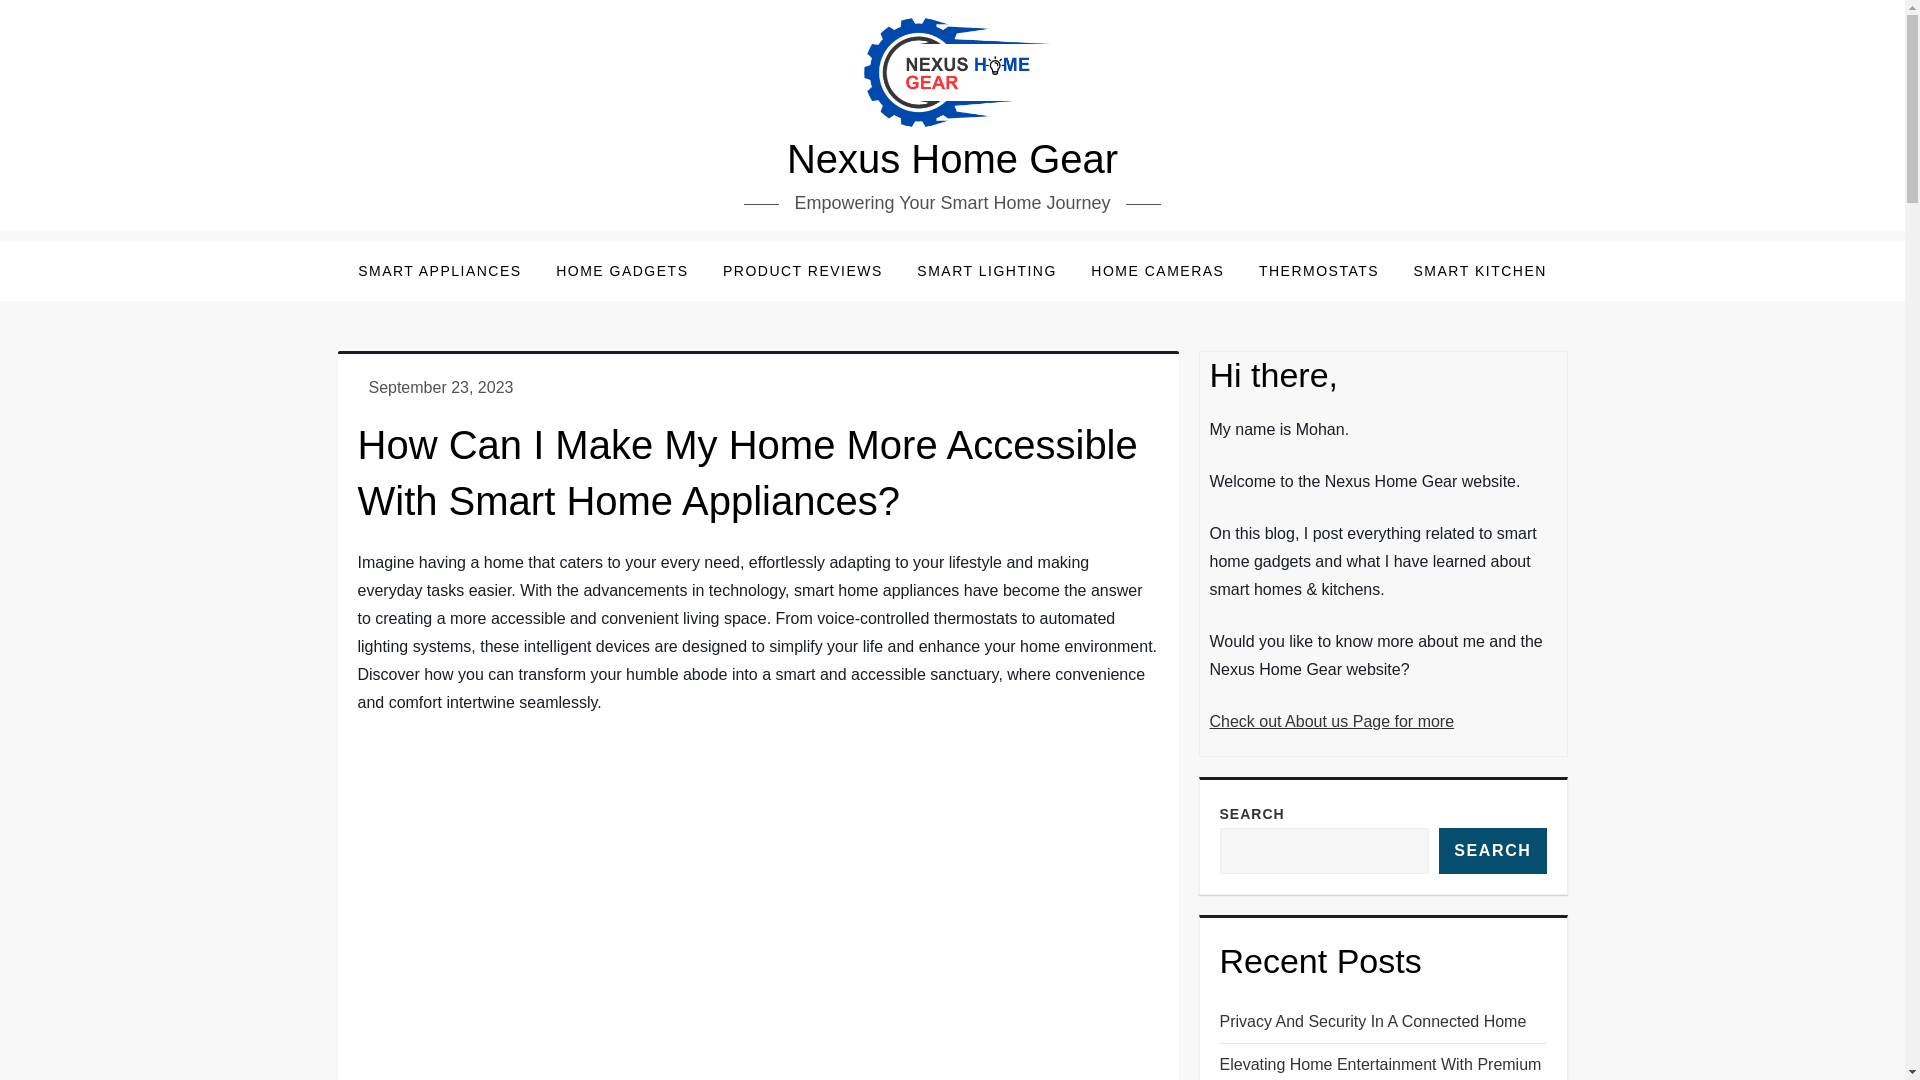  What do you see at coordinates (1156, 270) in the screenshot?
I see `HOME CAMERAS` at bounding box center [1156, 270].